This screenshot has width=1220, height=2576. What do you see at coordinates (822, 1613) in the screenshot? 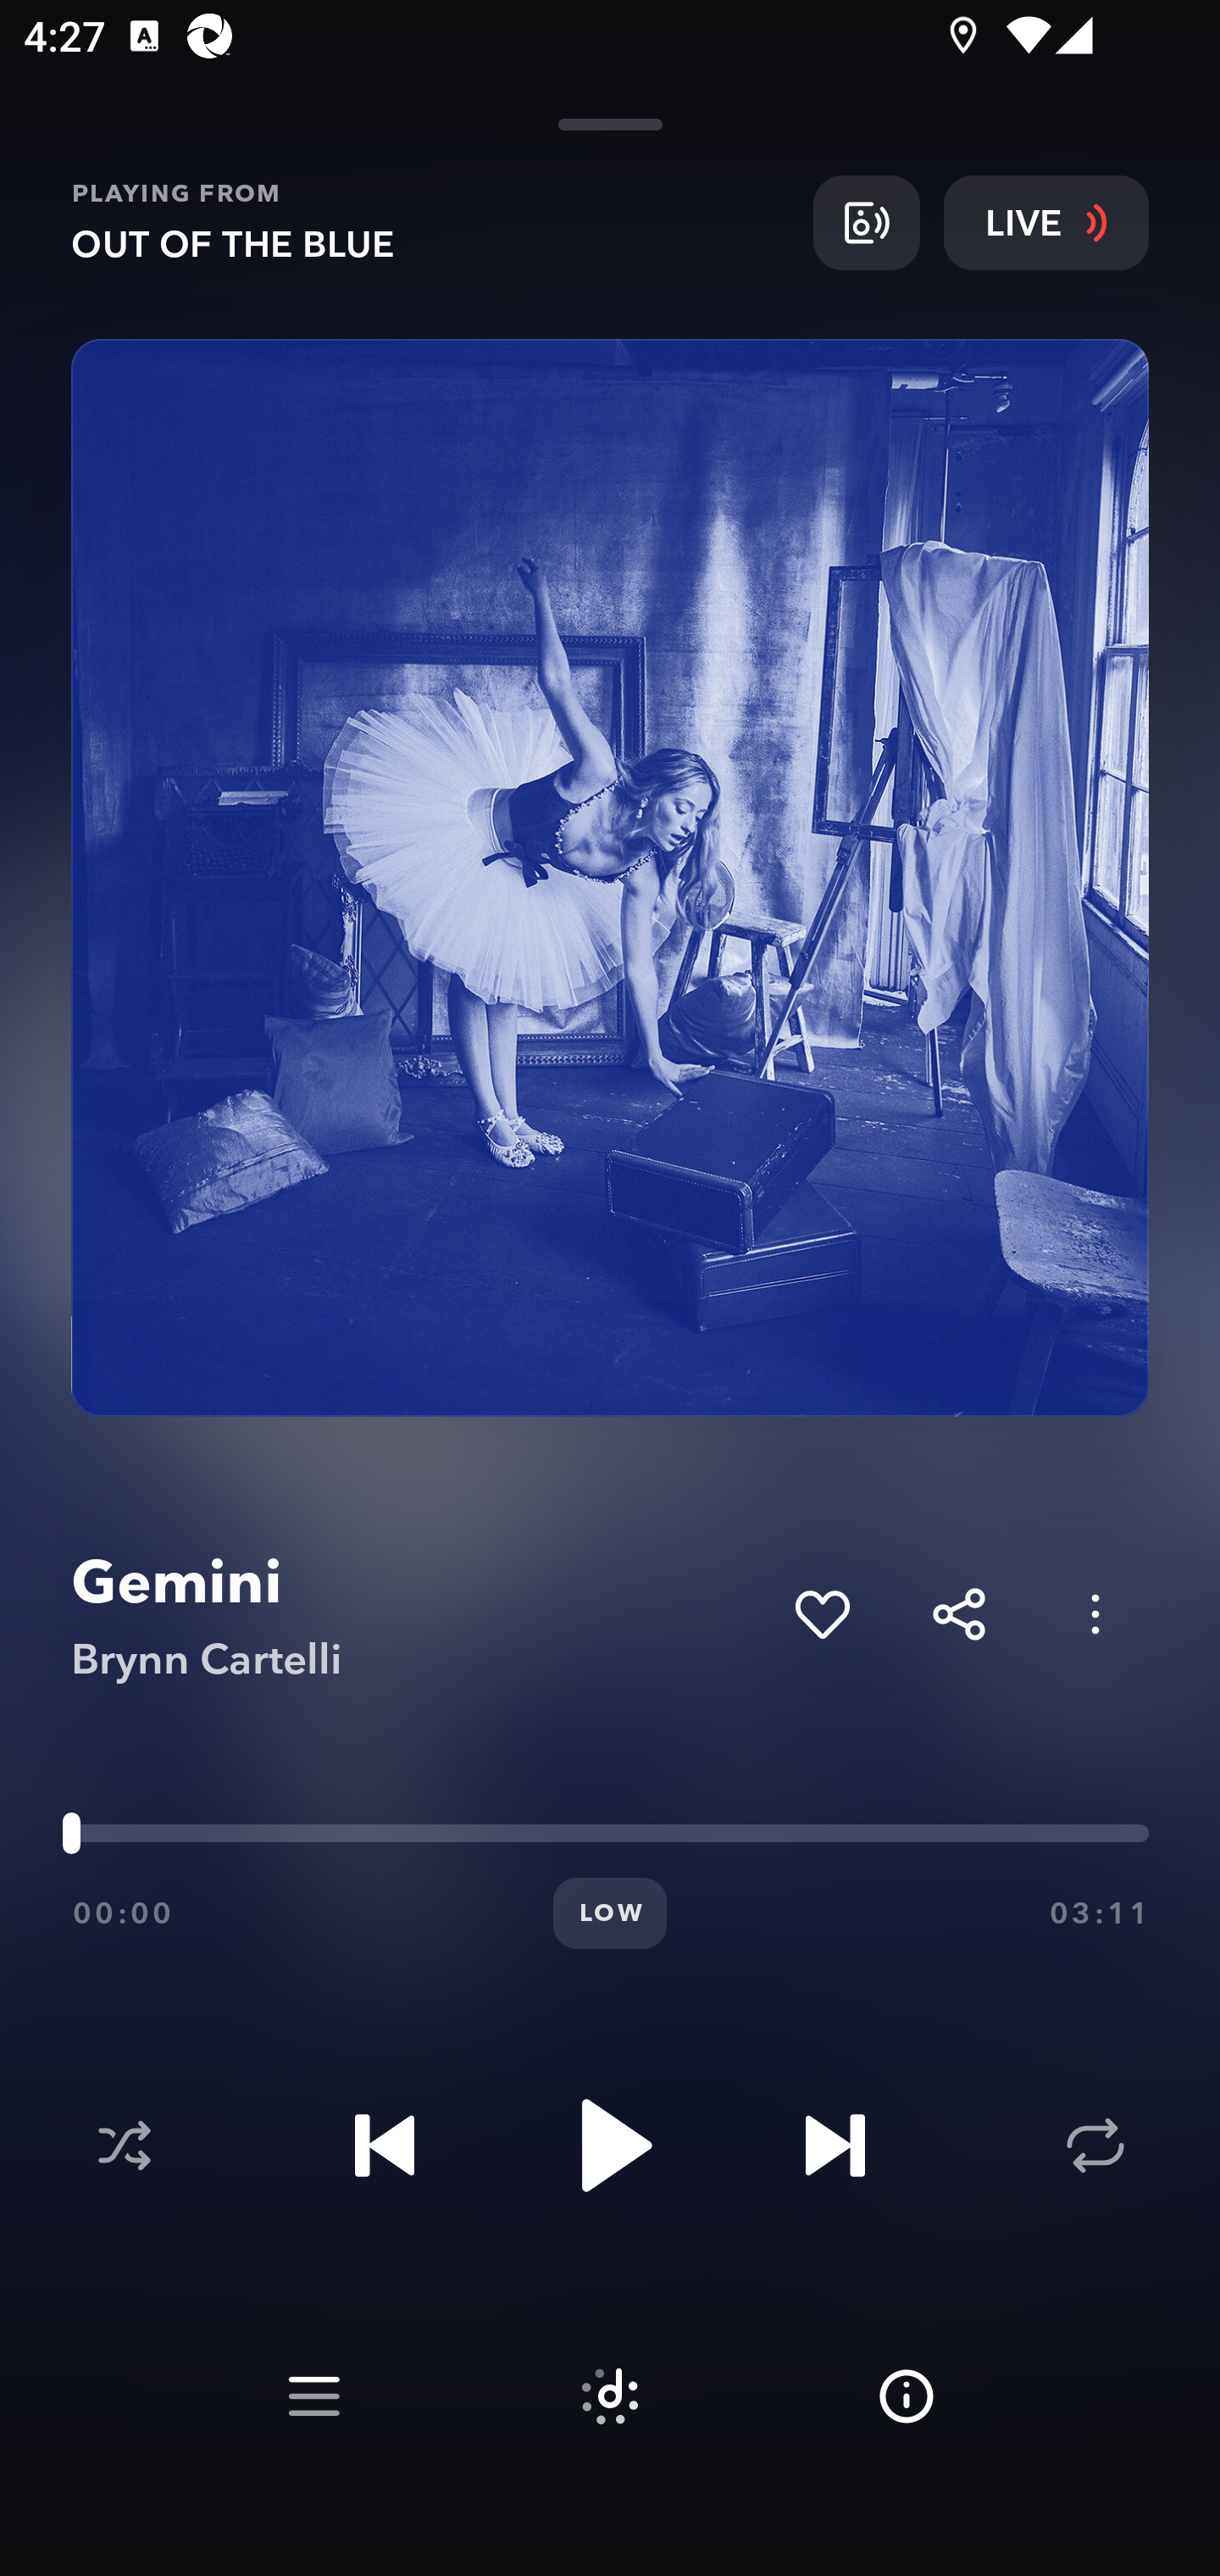
I see `Add to My Collection` at bounding box center [822, 1613].